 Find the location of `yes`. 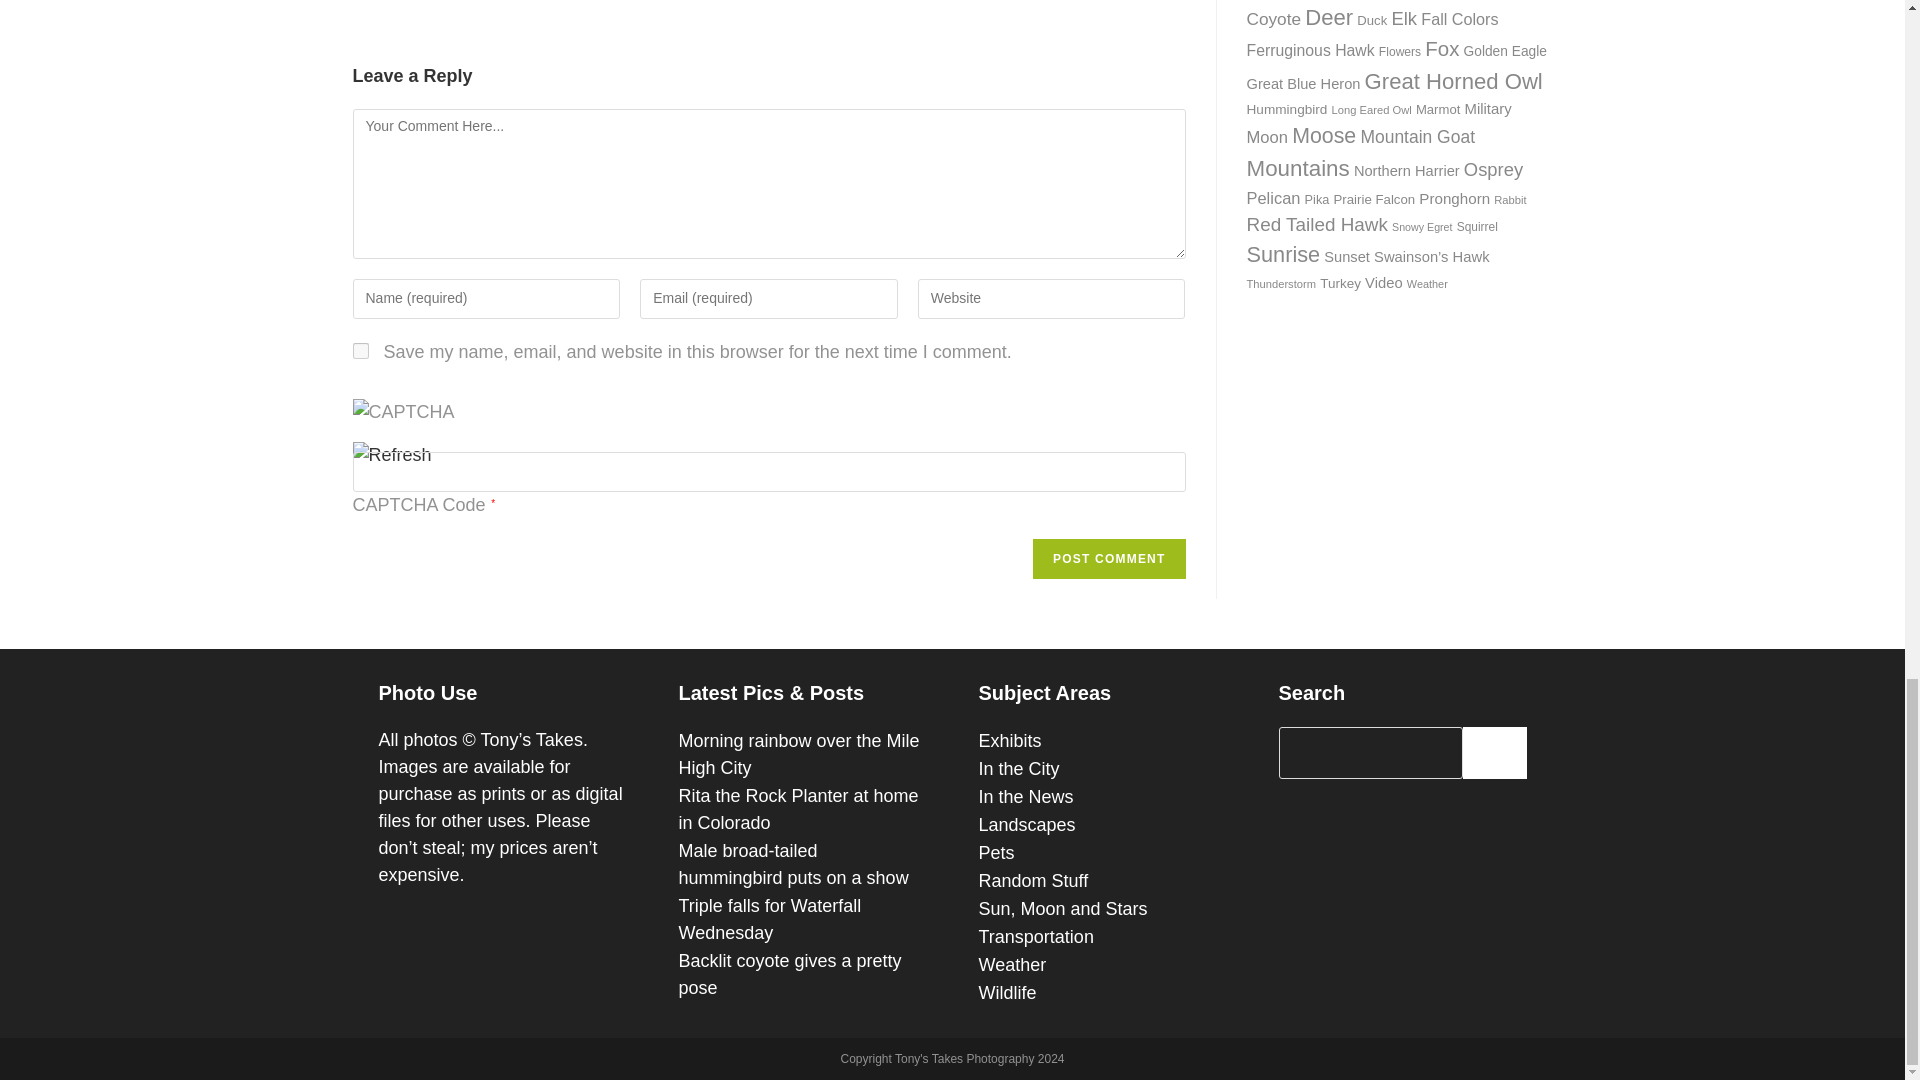

yes is located at coordinates (360, 350).